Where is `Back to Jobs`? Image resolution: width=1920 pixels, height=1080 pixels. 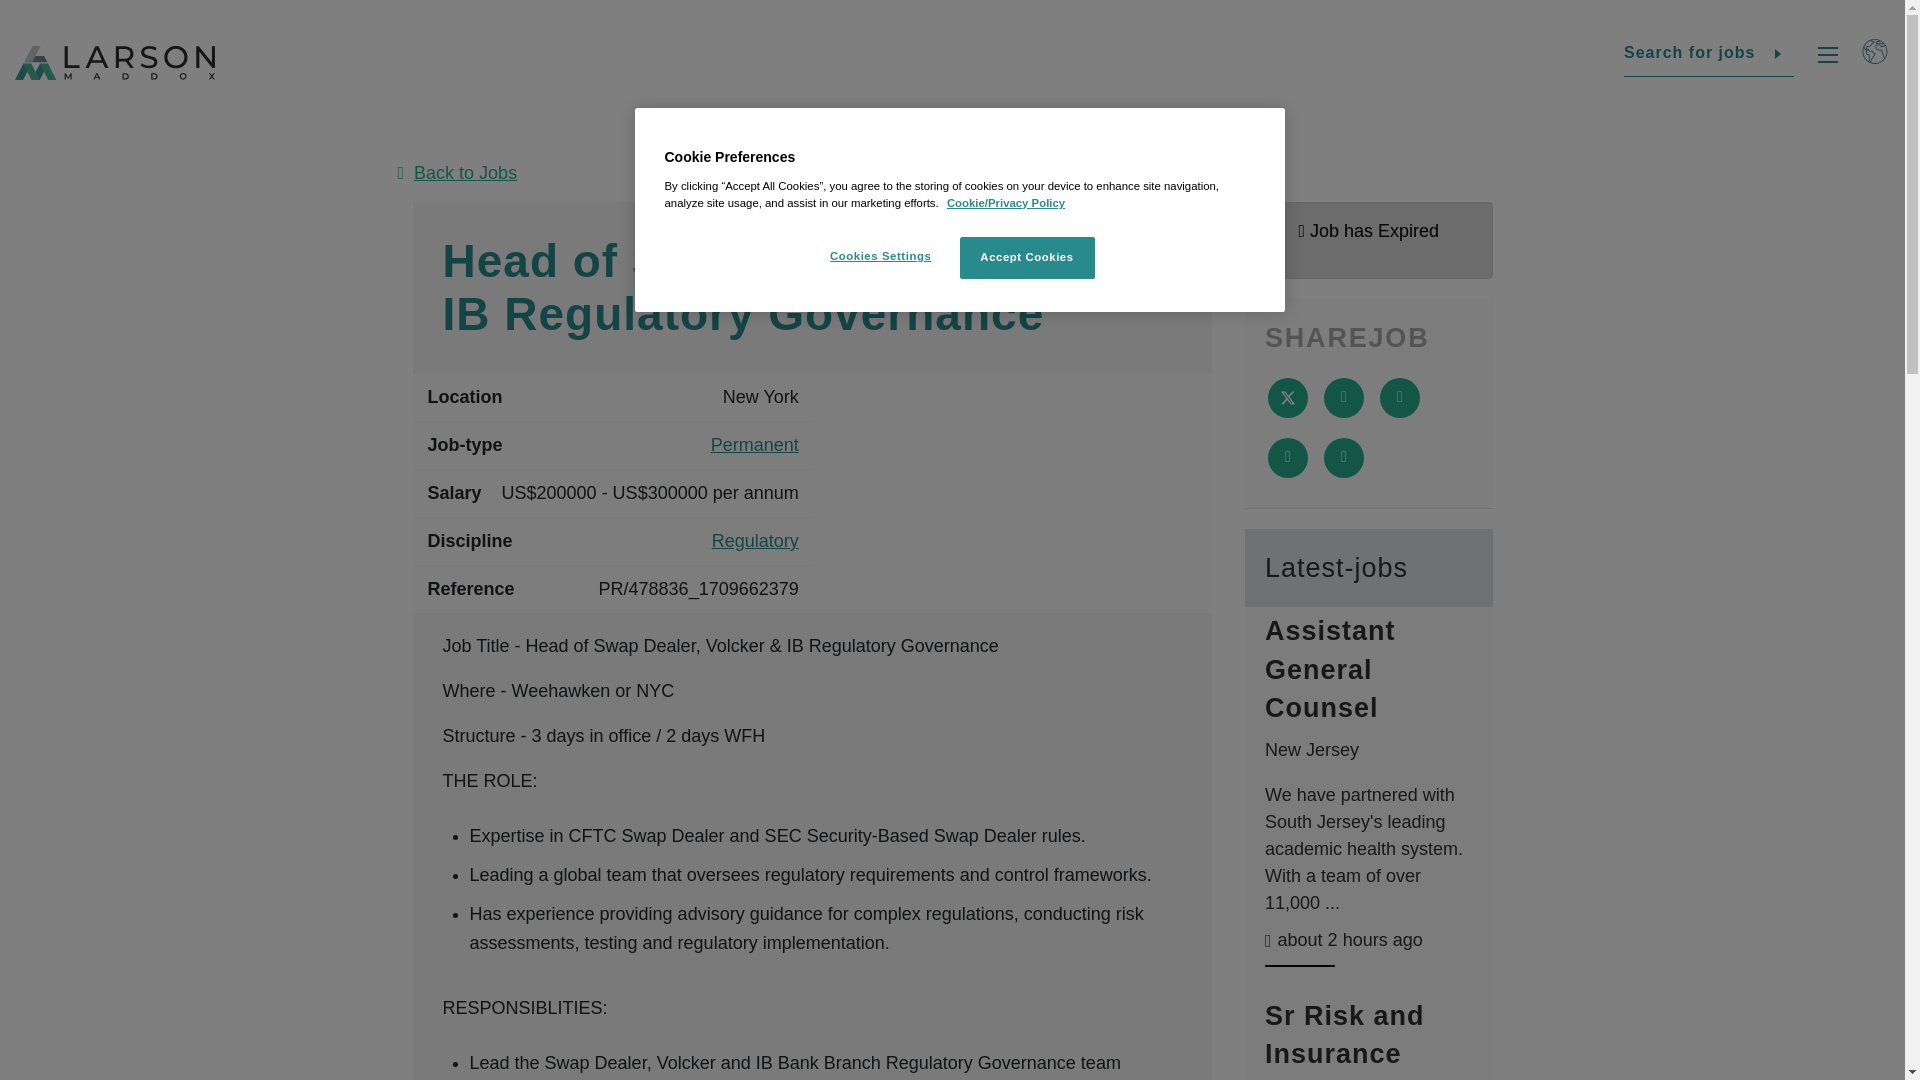
Back to Jobs is located at coordinates (952, 172).